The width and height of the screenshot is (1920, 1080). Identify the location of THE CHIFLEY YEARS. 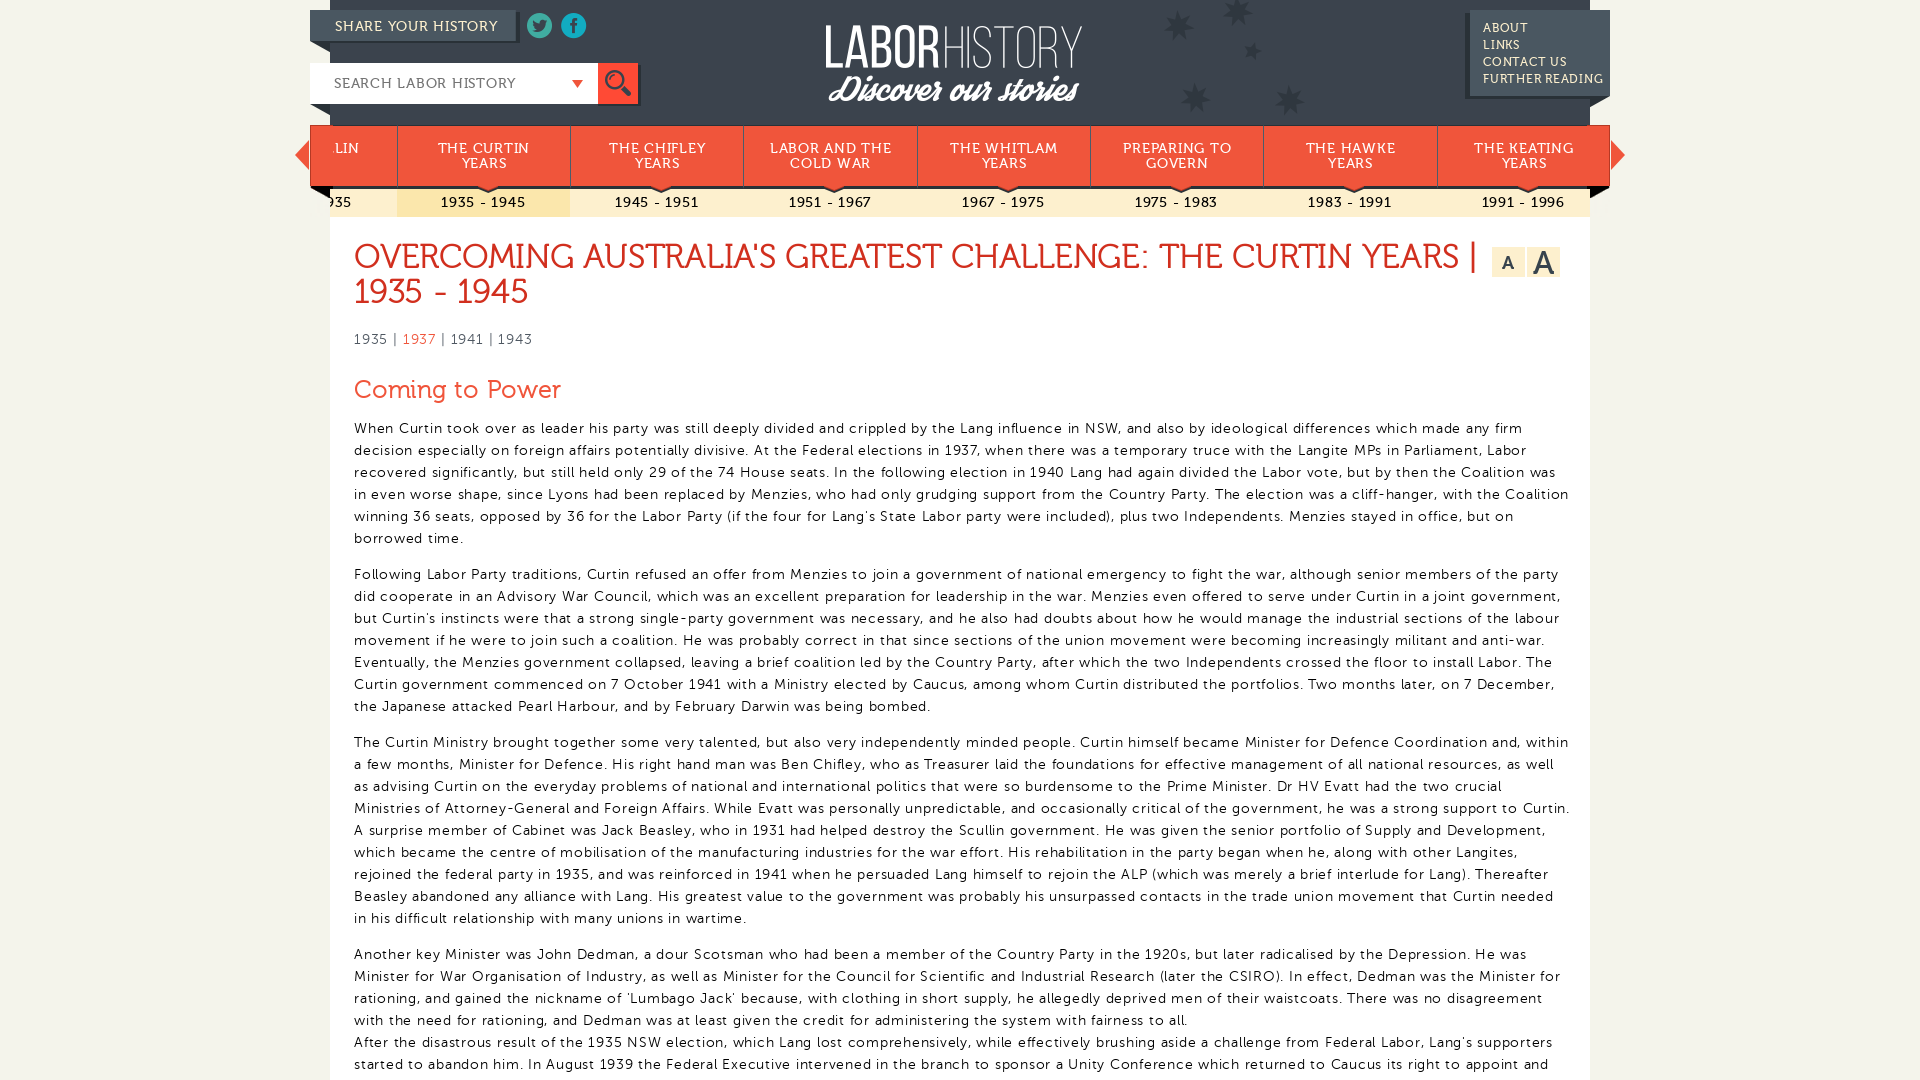
(656, 157).